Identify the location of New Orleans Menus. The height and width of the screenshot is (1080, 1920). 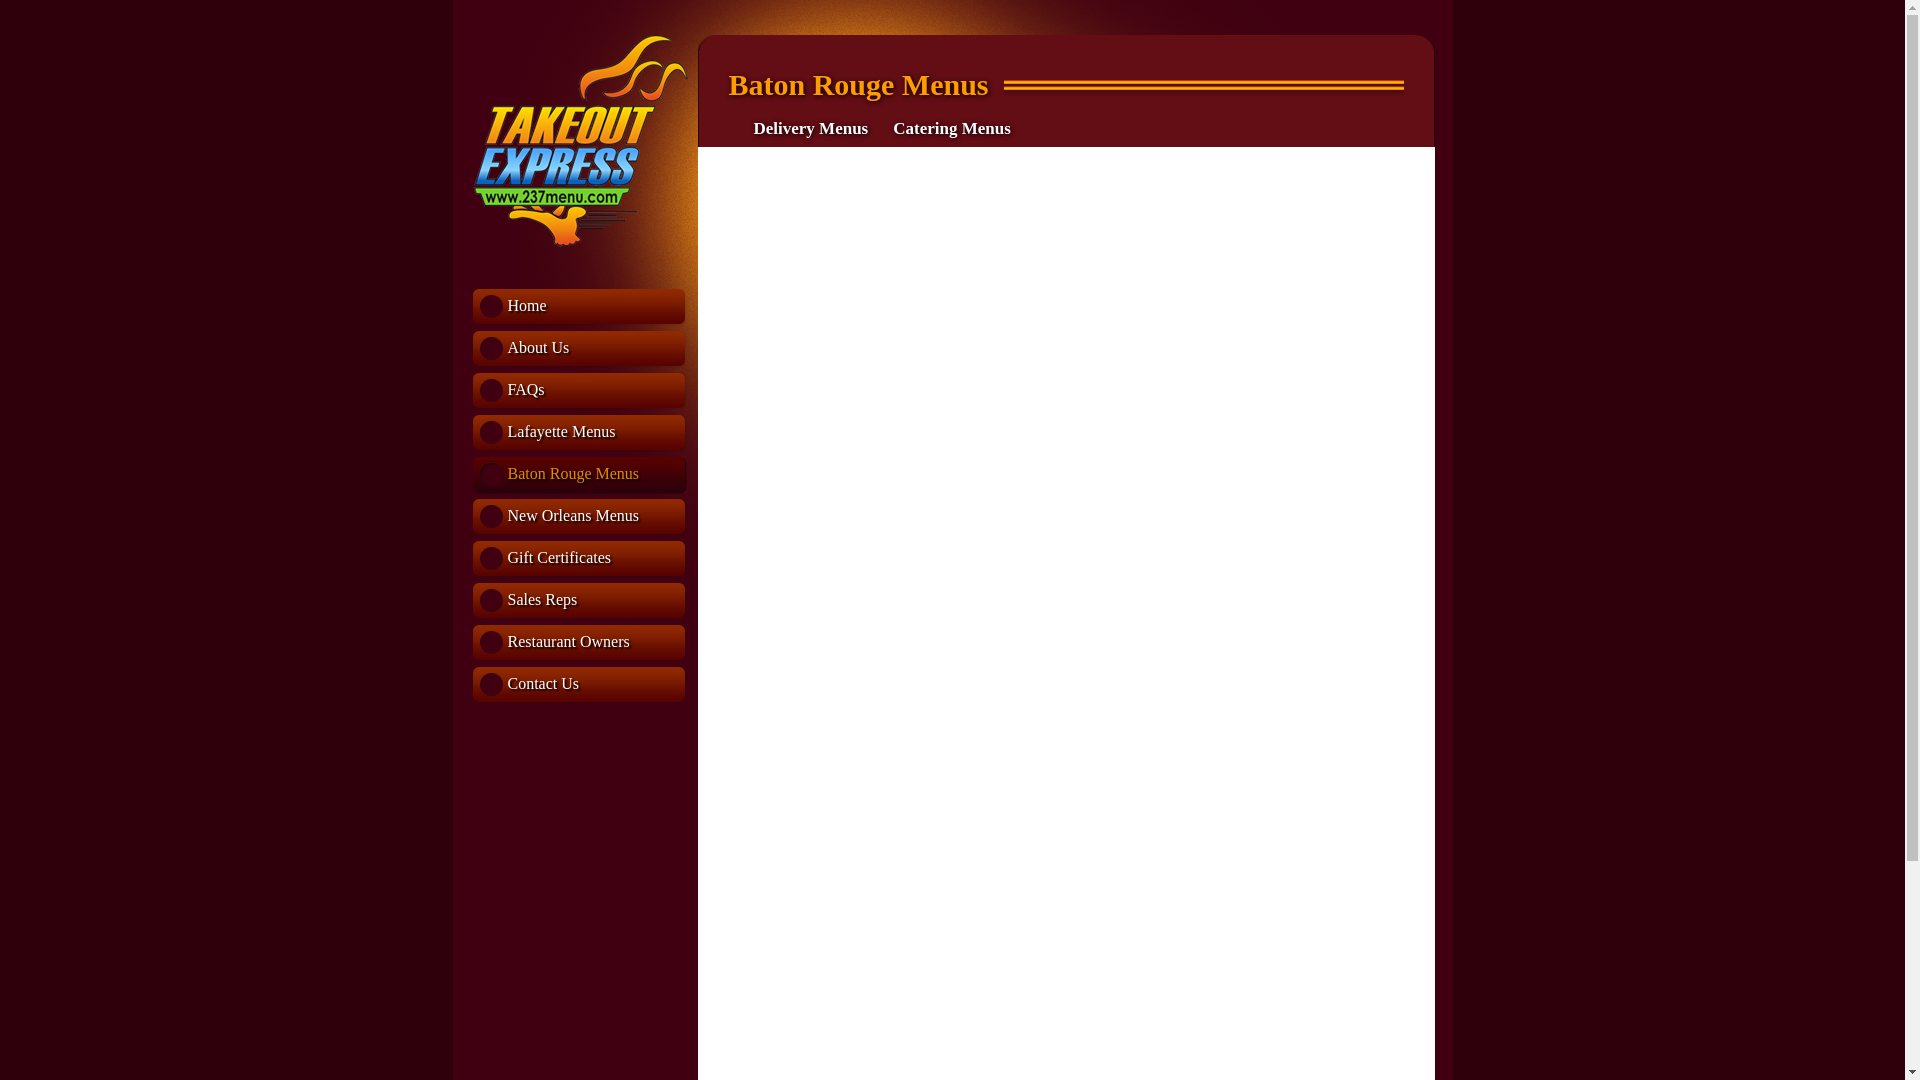
(580, 518).